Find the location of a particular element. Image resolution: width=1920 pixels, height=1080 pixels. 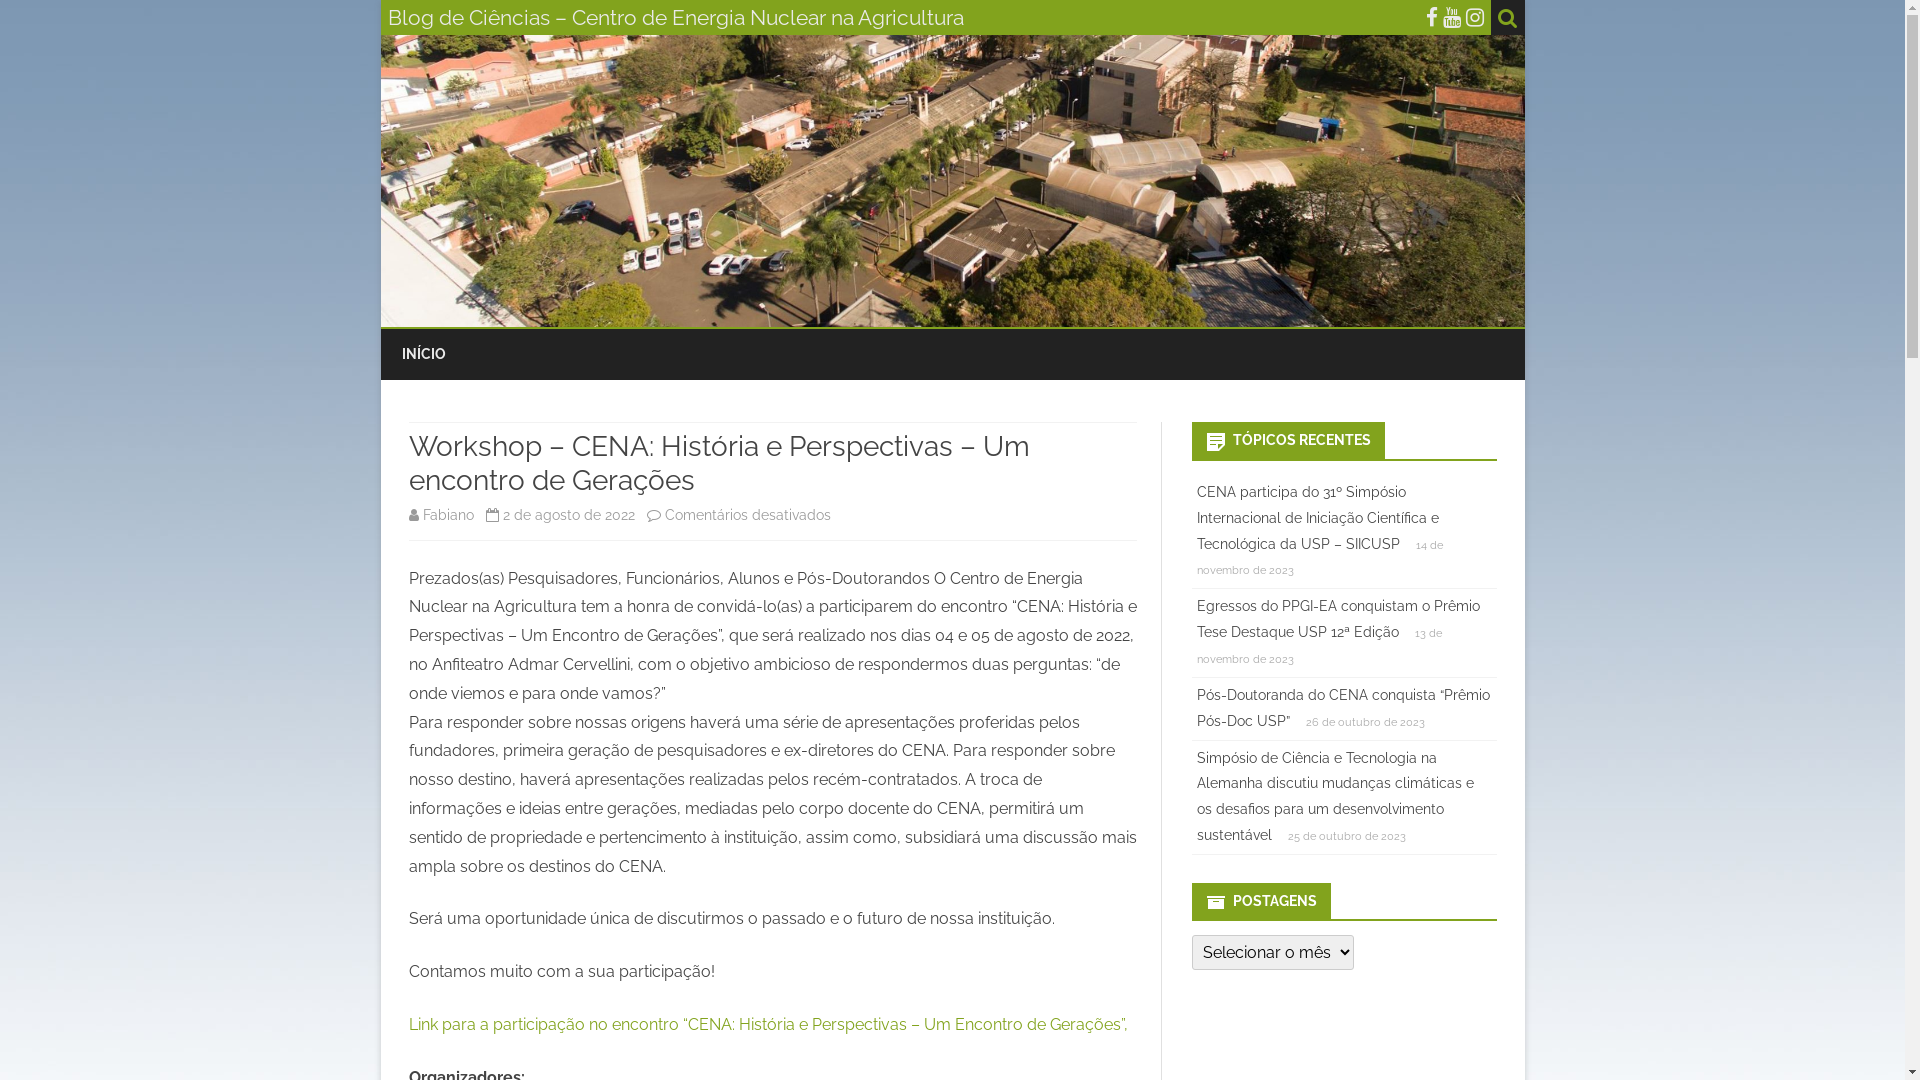

YouTube is located at coordinates (1451, 18).